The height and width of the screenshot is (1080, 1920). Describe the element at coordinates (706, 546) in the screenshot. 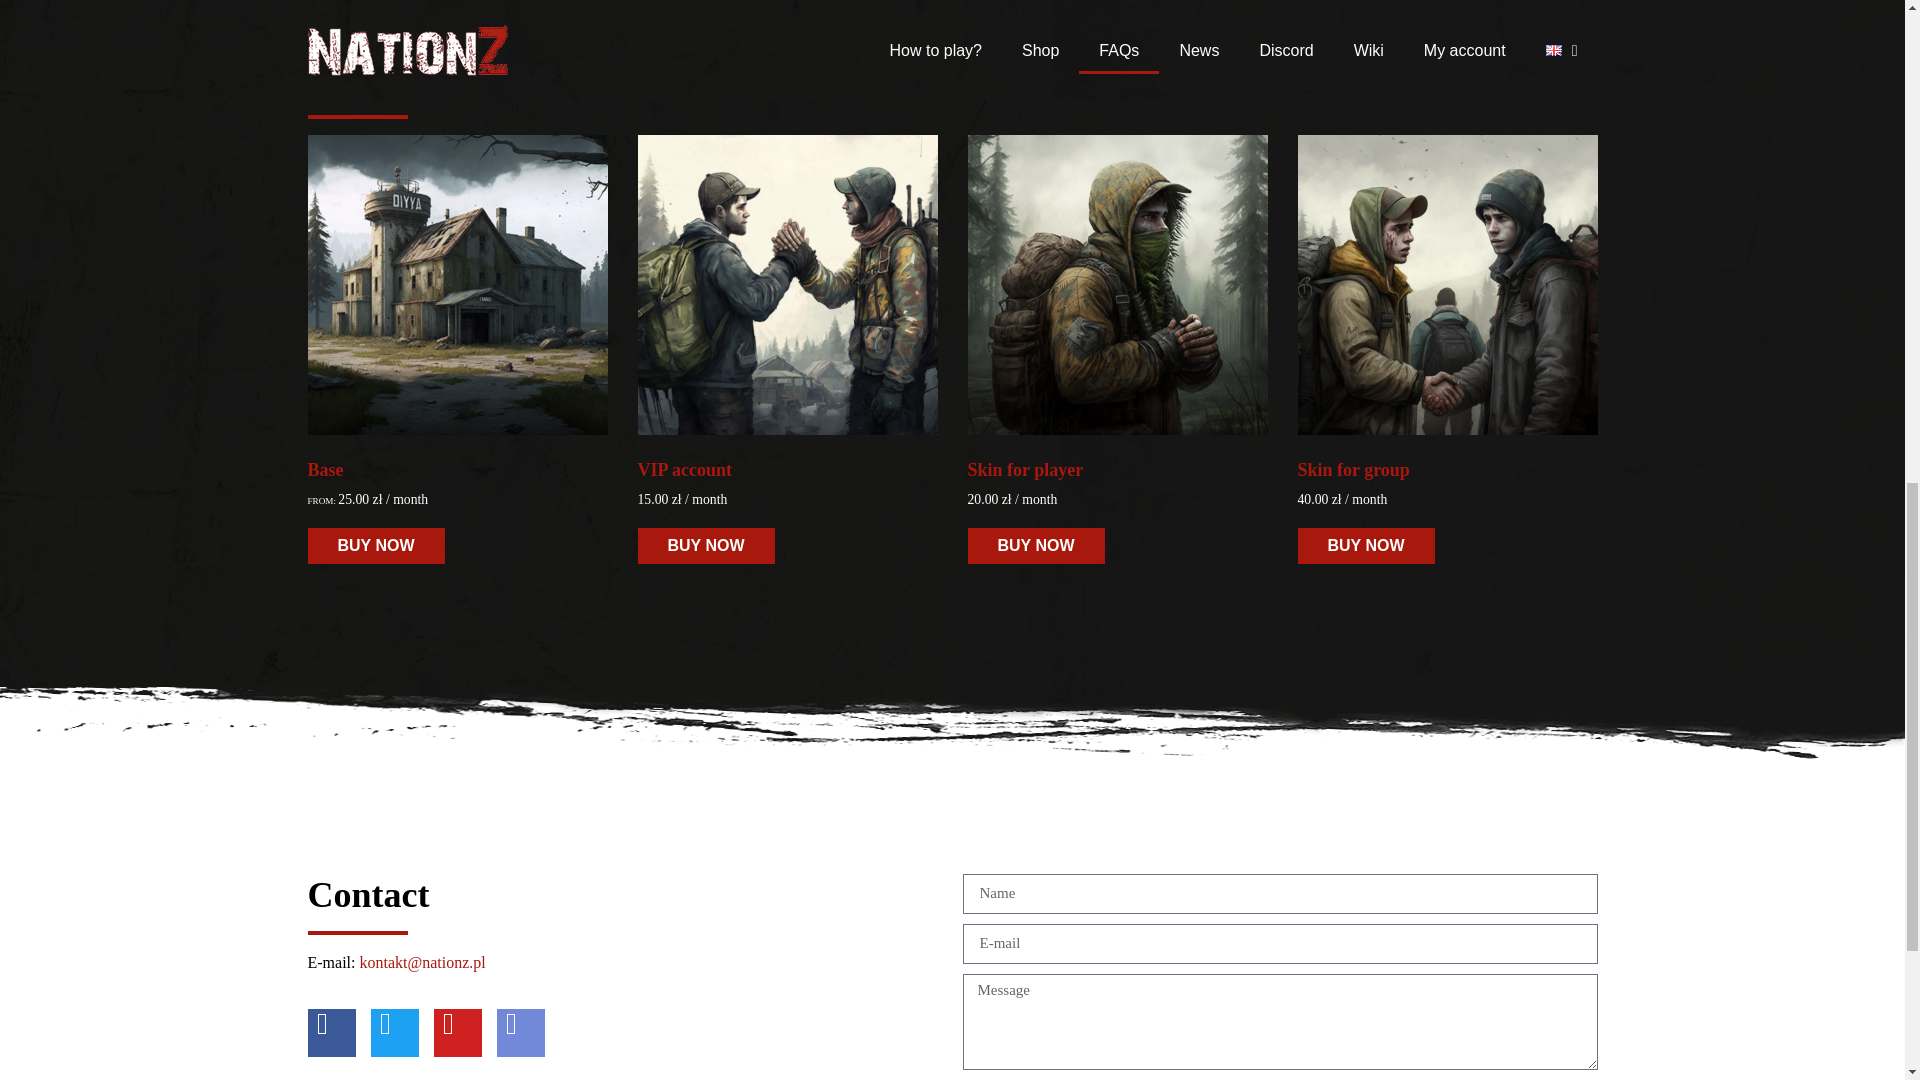

I see `BUY NOW` at that location.